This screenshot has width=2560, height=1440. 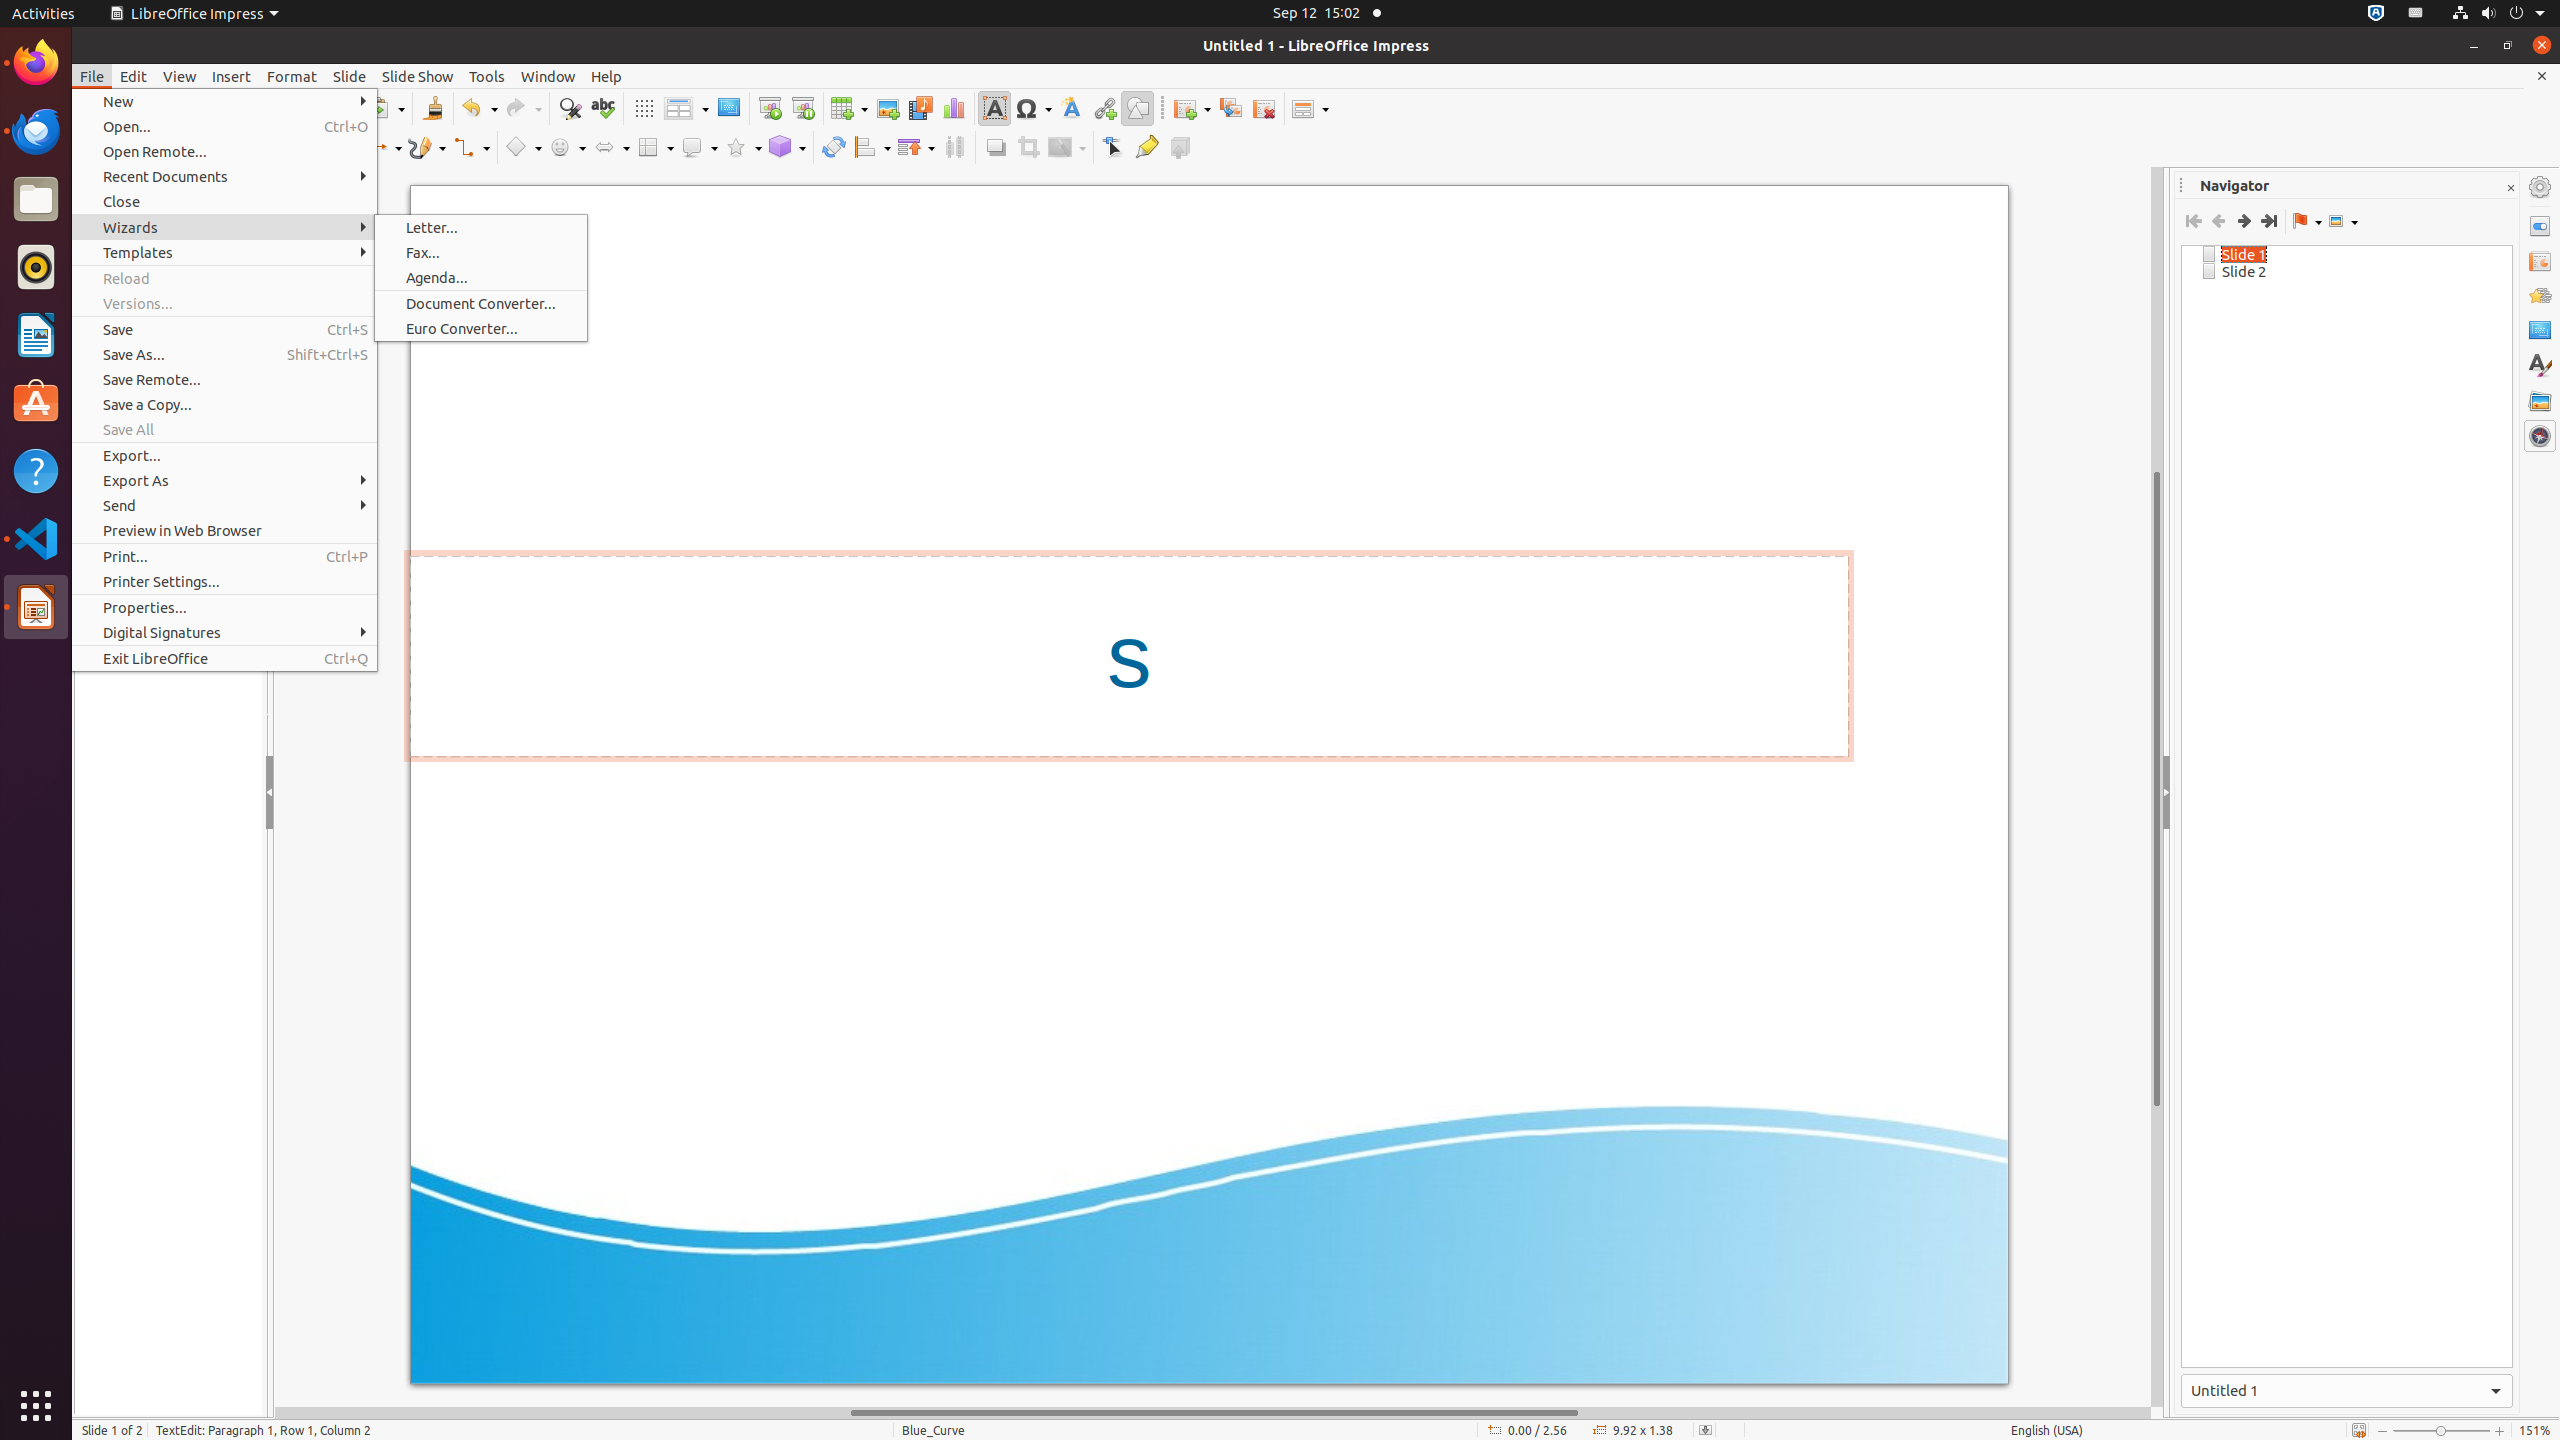 I want to click on Versions..., so click(x=224, y=304).